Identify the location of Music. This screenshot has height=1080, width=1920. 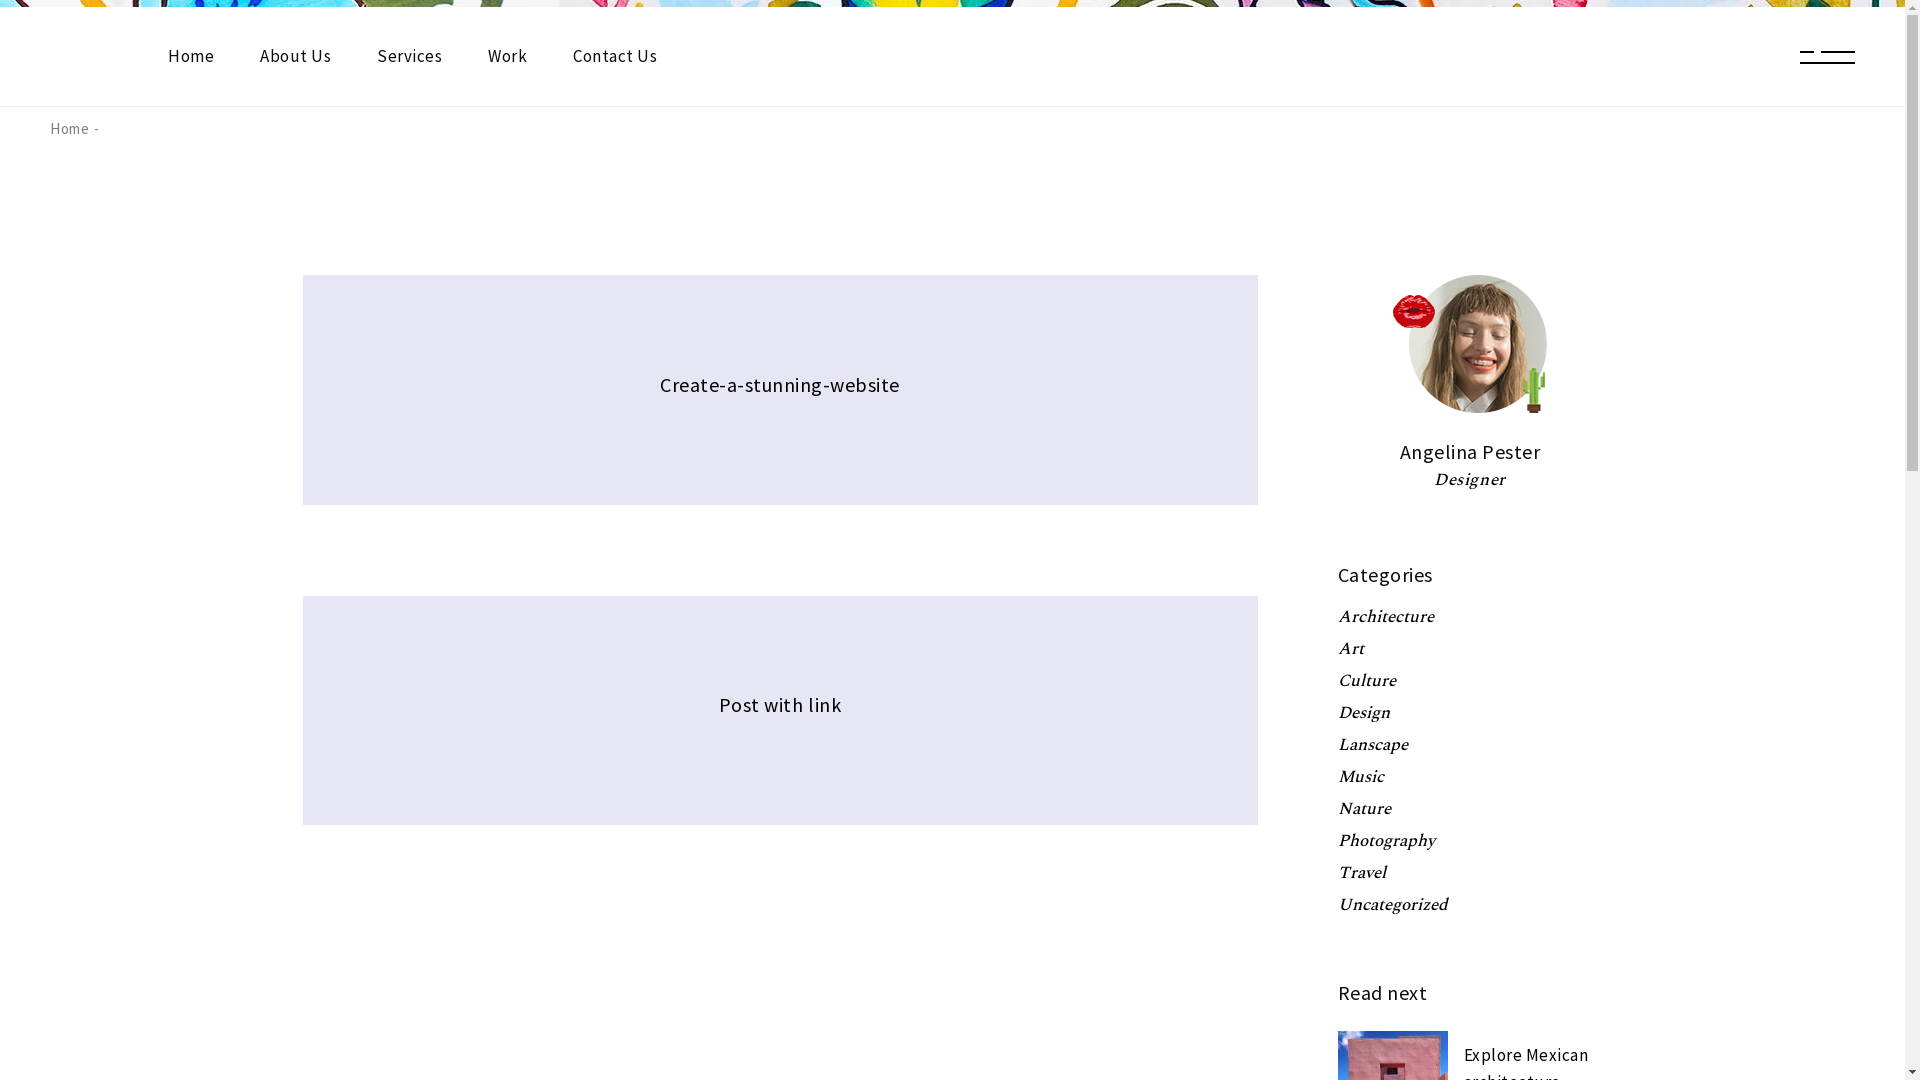
(1361, 777).